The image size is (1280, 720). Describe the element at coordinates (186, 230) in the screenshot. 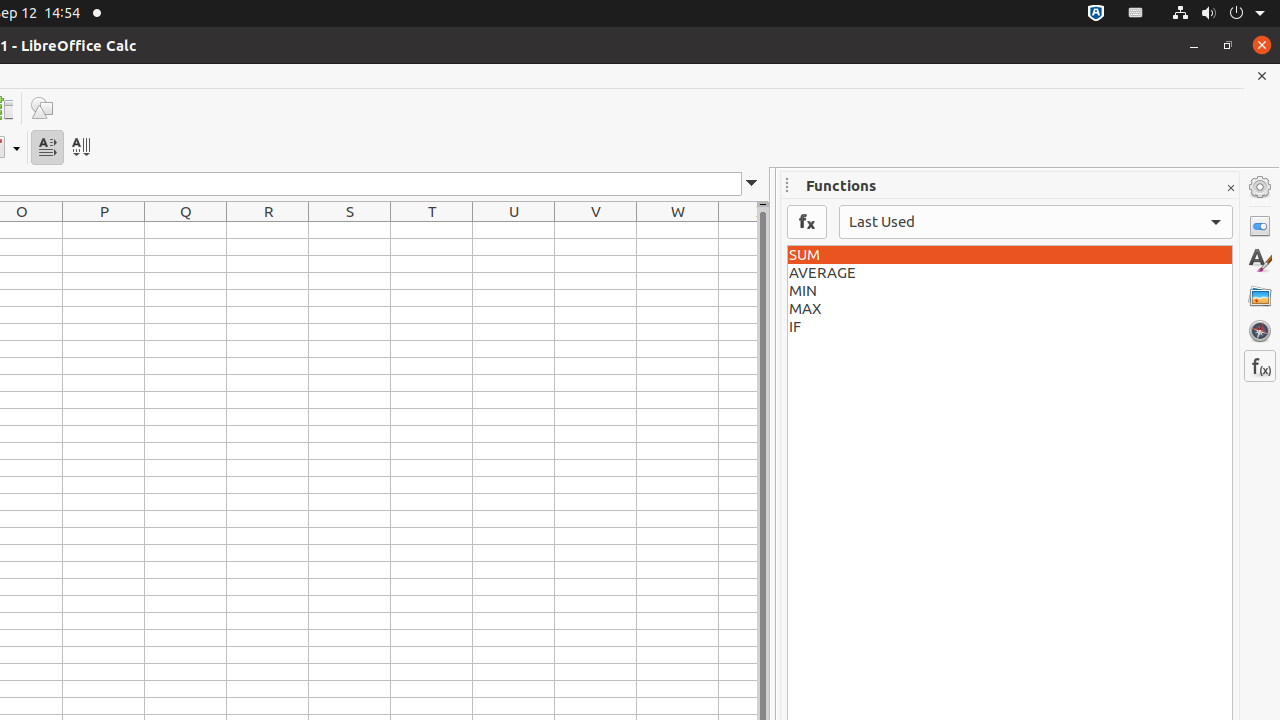

I see `Q1` at that location.